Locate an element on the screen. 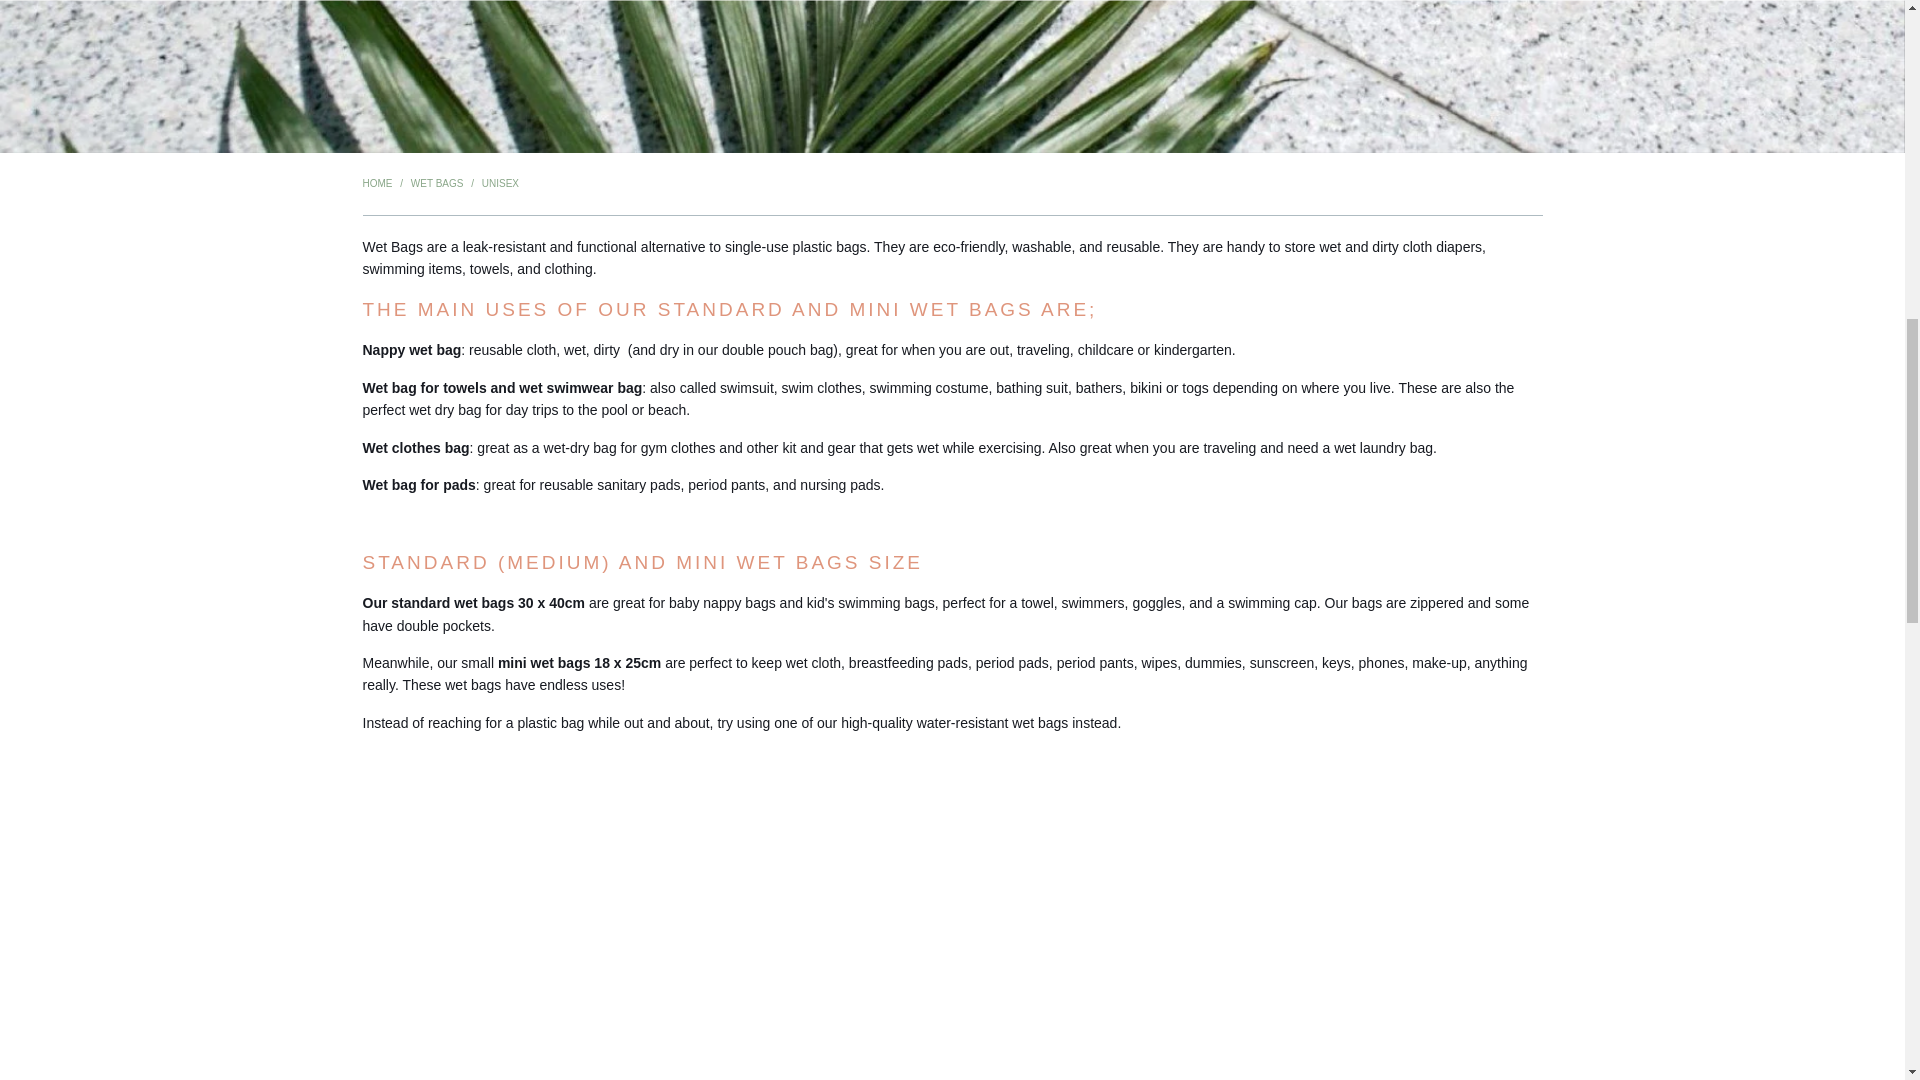 The width and height of the screenshot is (1920, 1080). WET BAGS is located at coordinates (437, 184).